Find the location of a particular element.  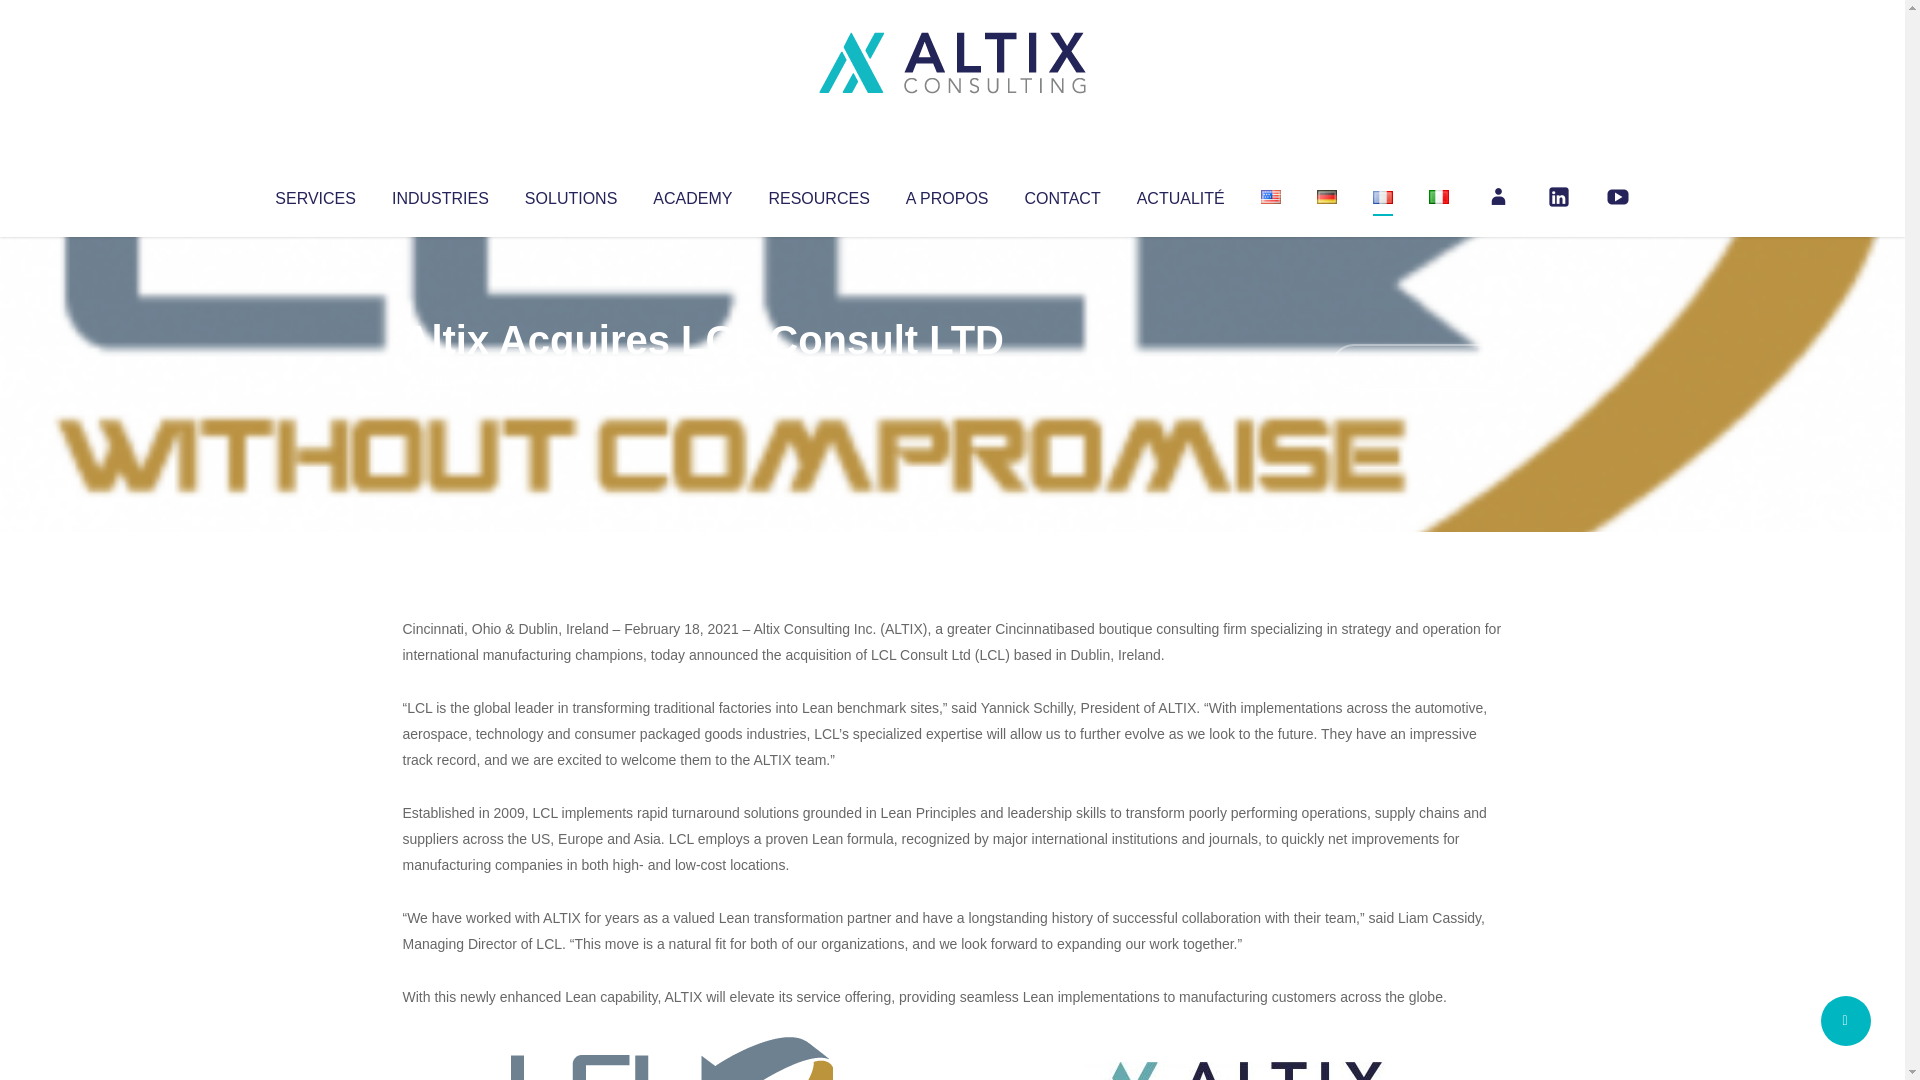

ACADEMY is located at coordinates (692, 194).